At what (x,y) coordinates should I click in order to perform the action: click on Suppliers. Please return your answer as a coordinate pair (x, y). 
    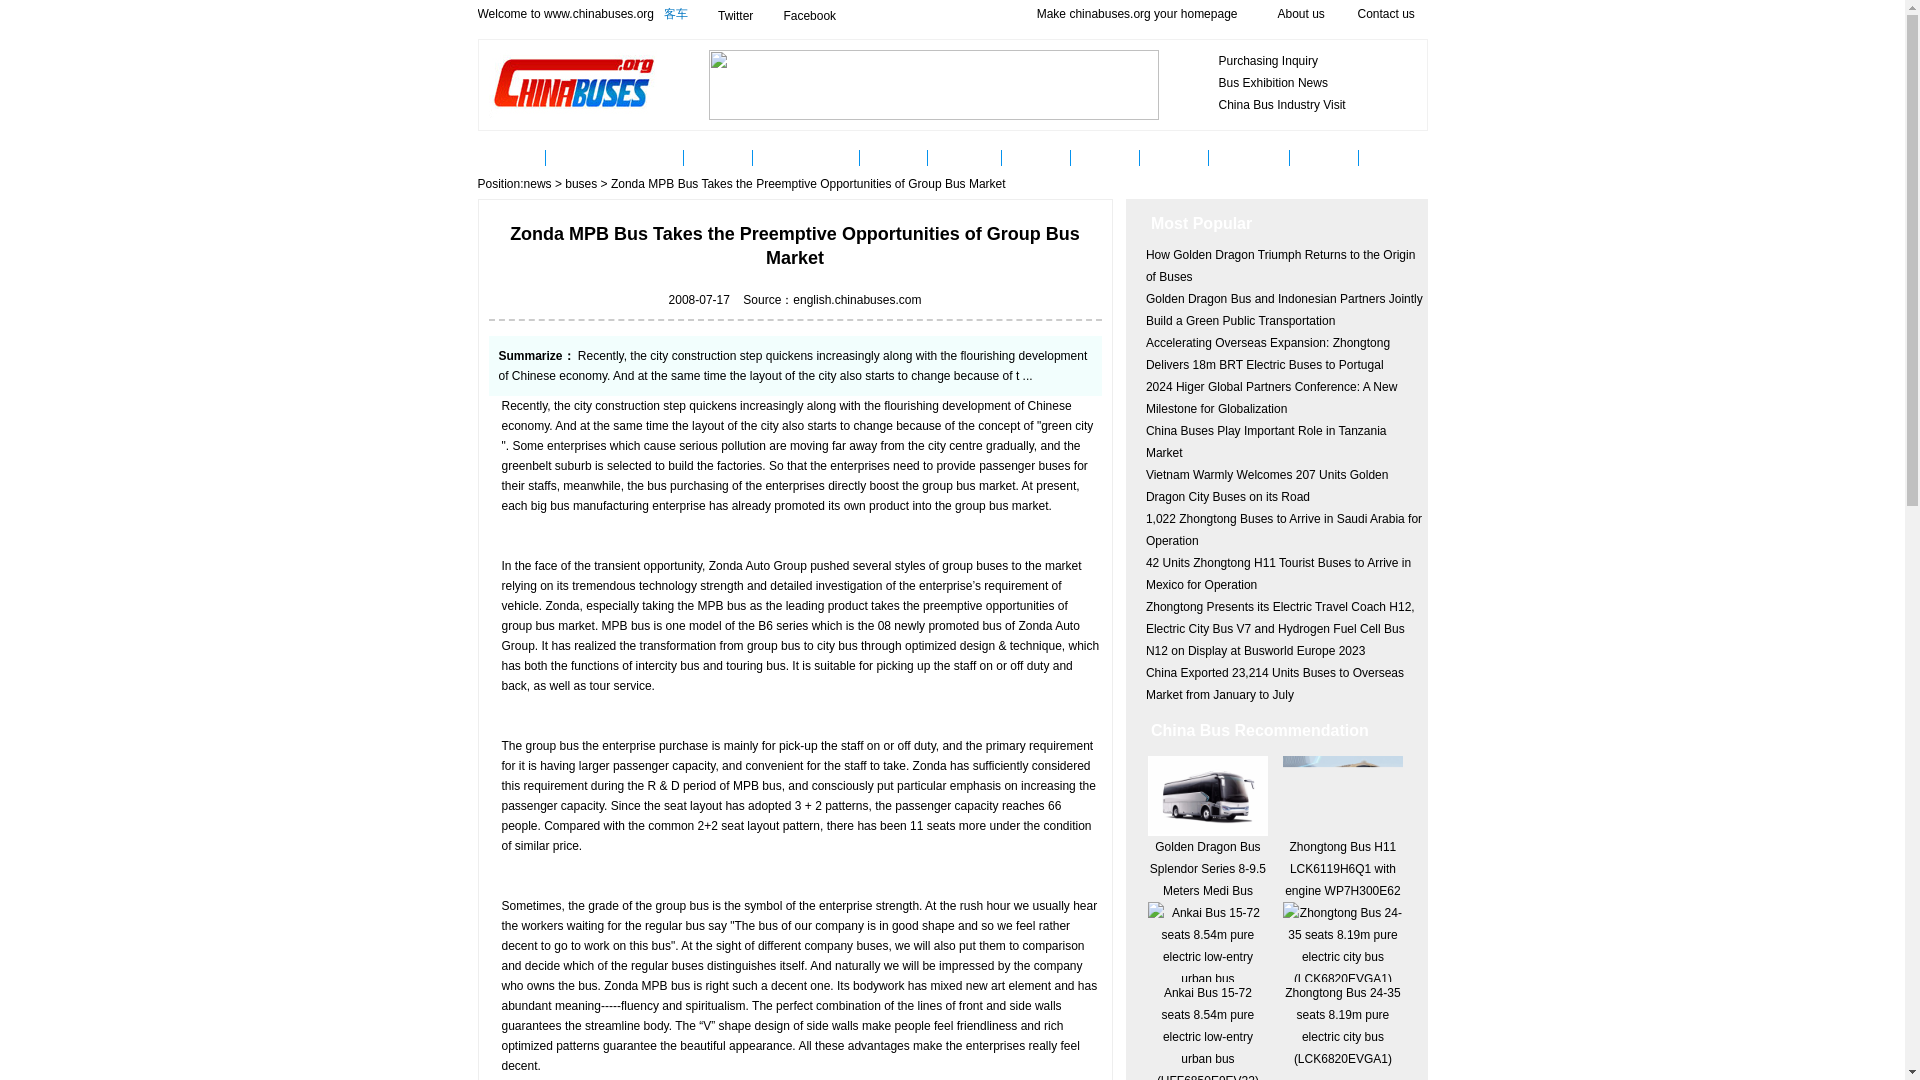
    Looking at the image, I should click on (964, 157).